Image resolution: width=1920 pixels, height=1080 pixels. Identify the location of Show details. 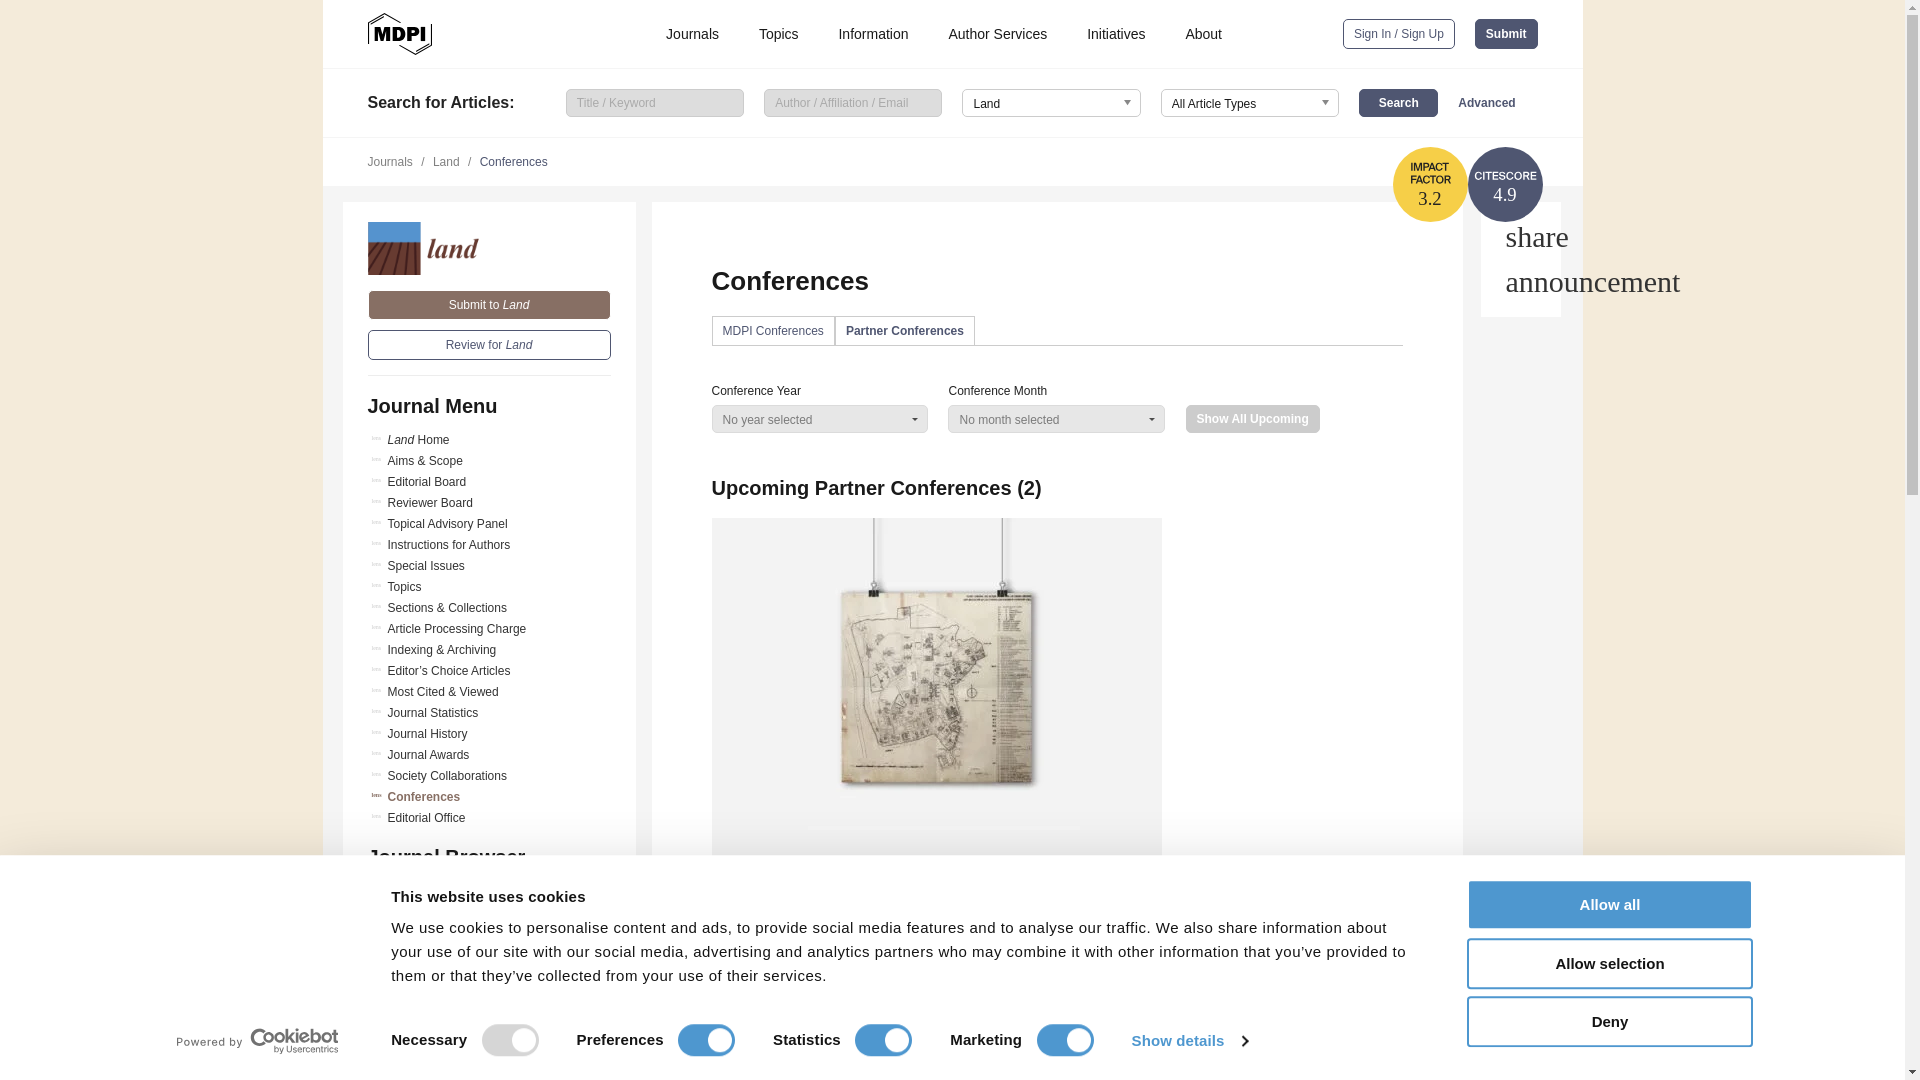
(1188, 1041).